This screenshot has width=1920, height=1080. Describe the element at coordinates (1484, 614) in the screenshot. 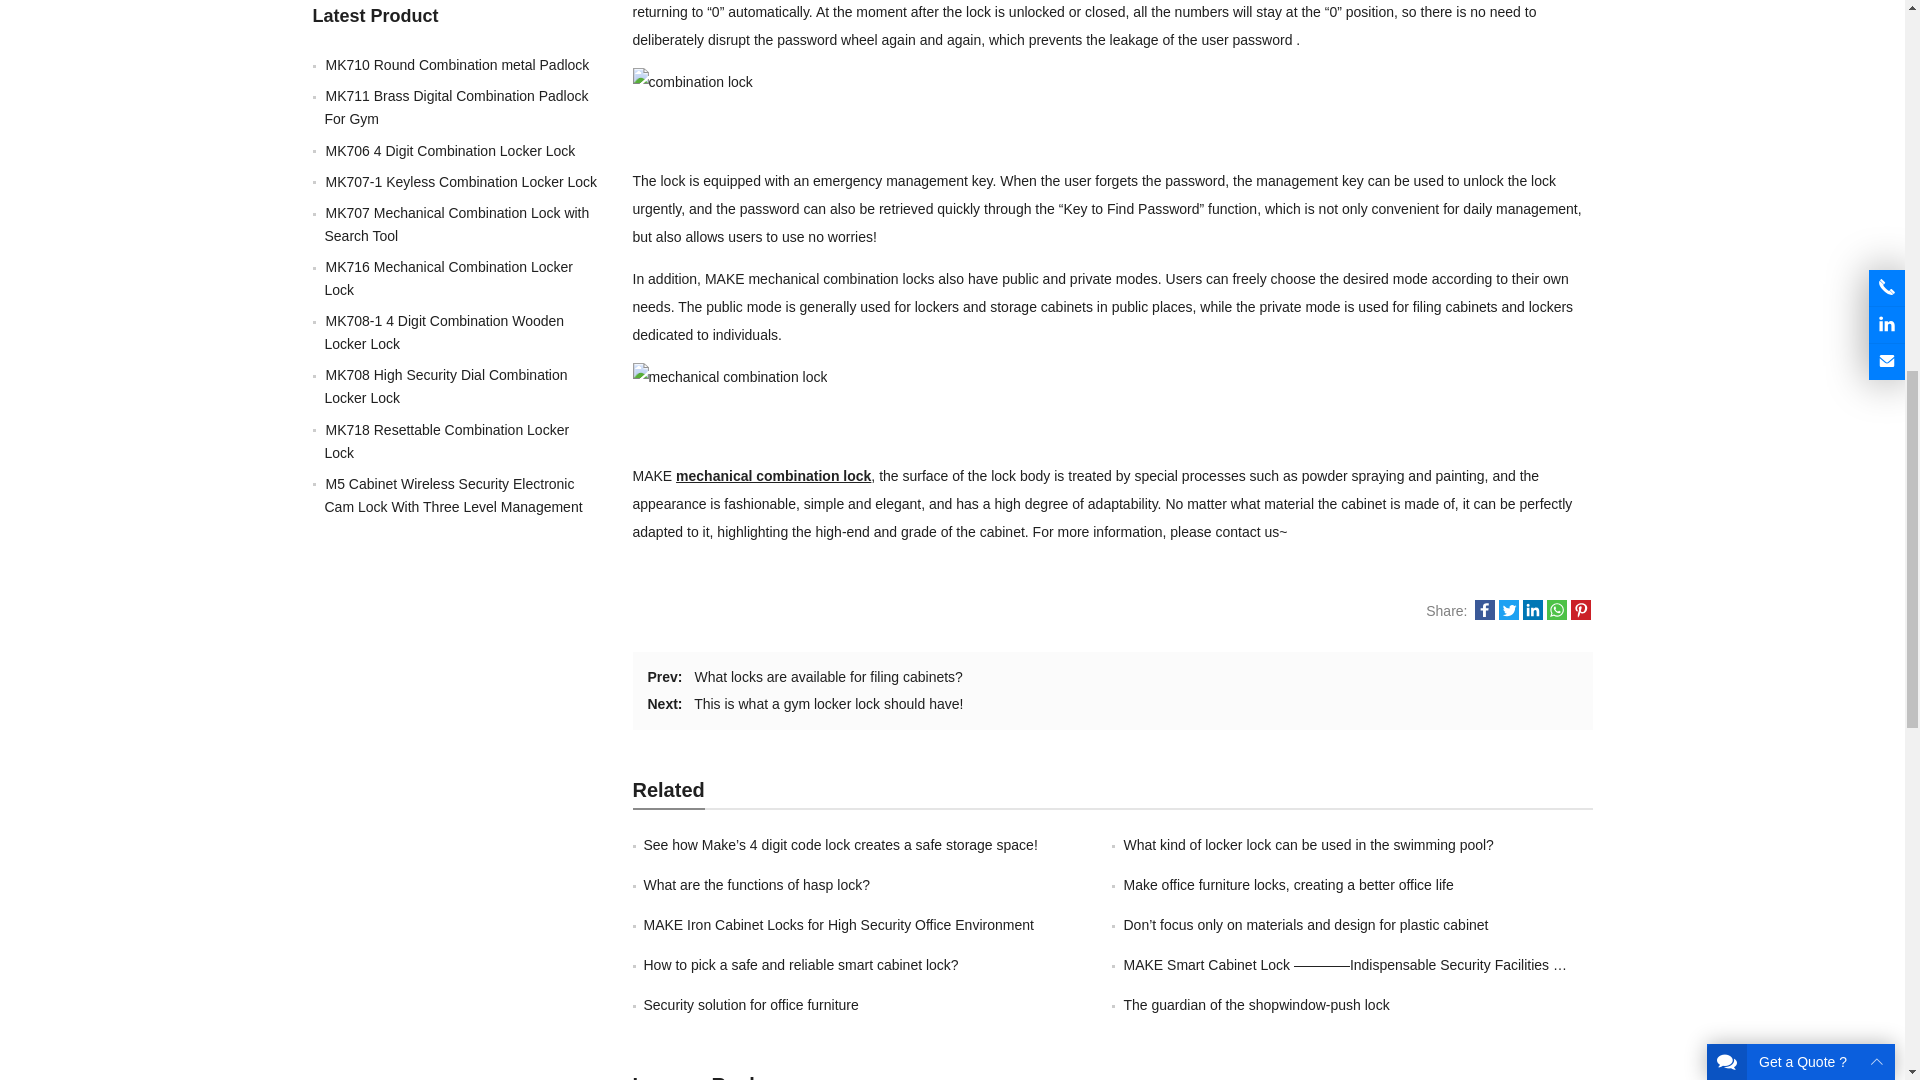

I see `Share on Facebook` at that location.